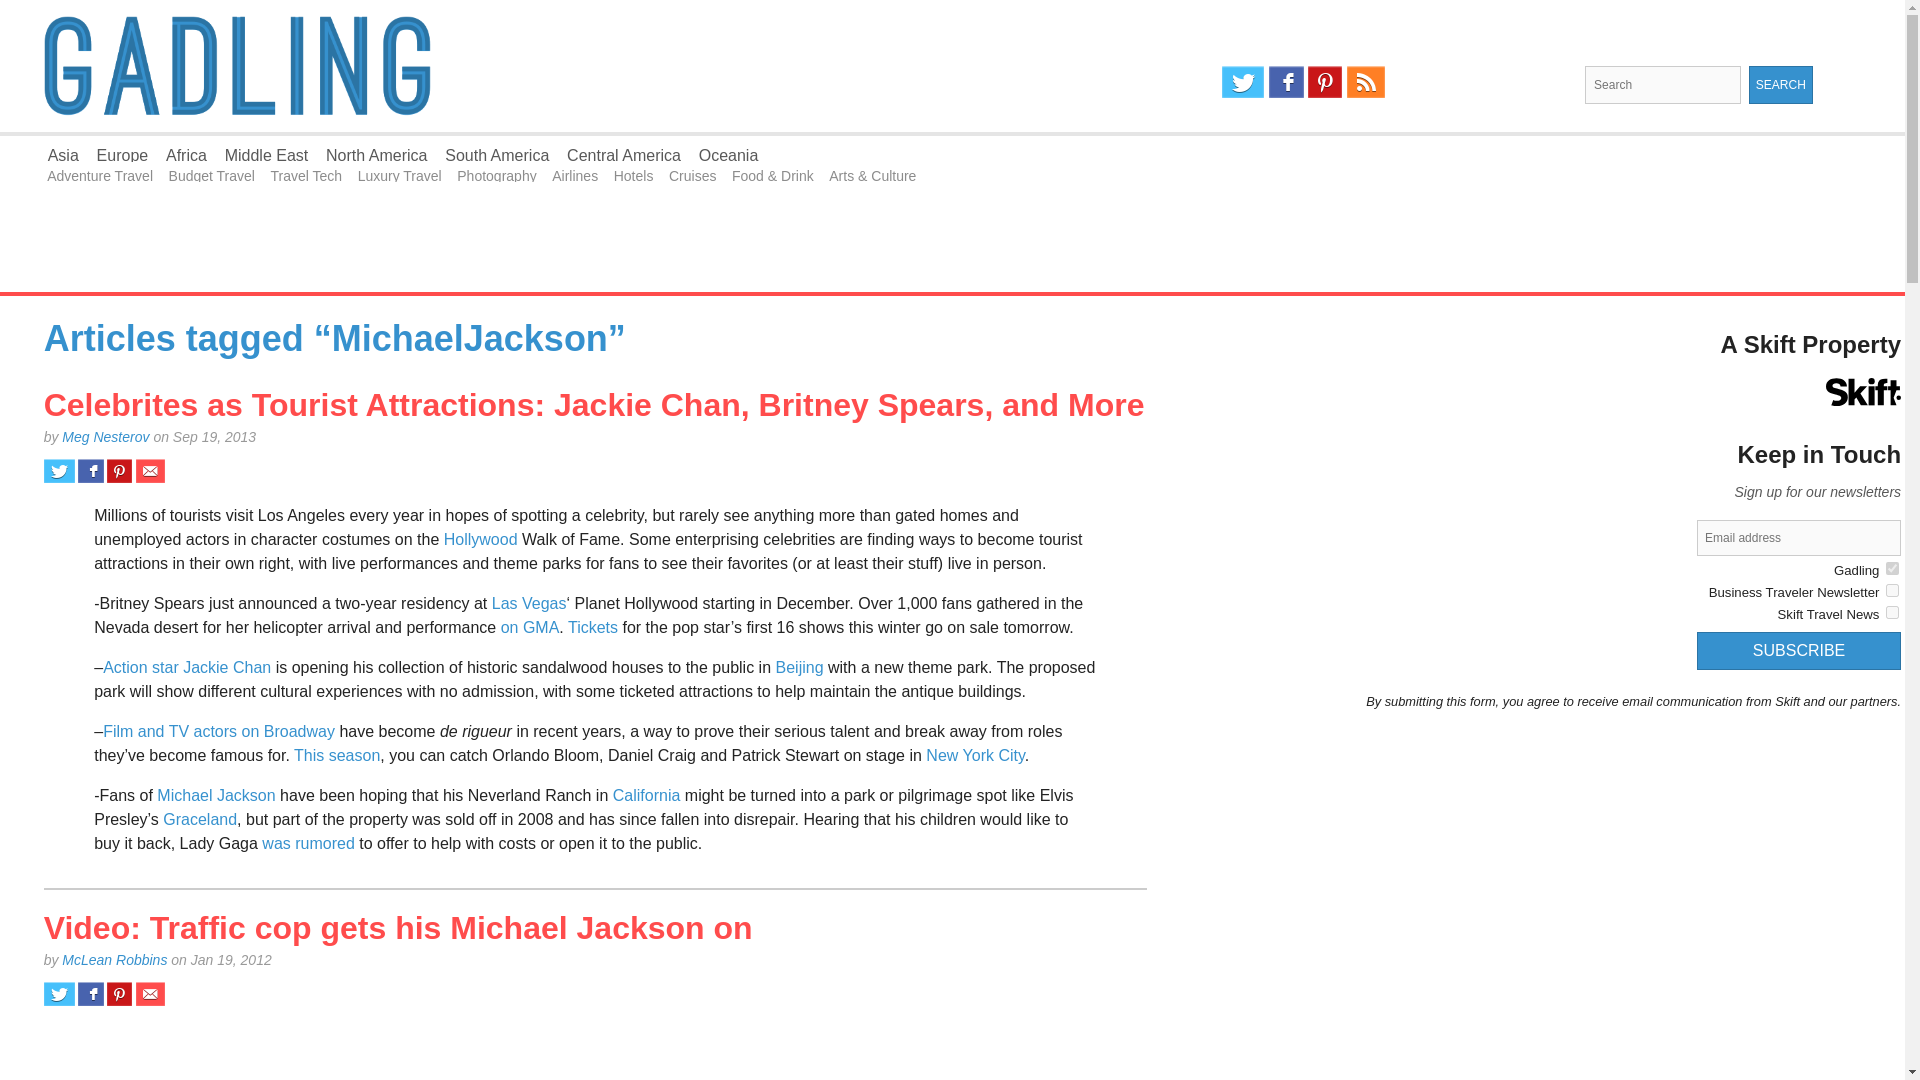  I want to click on RSS Feed, so click(1366, 82).